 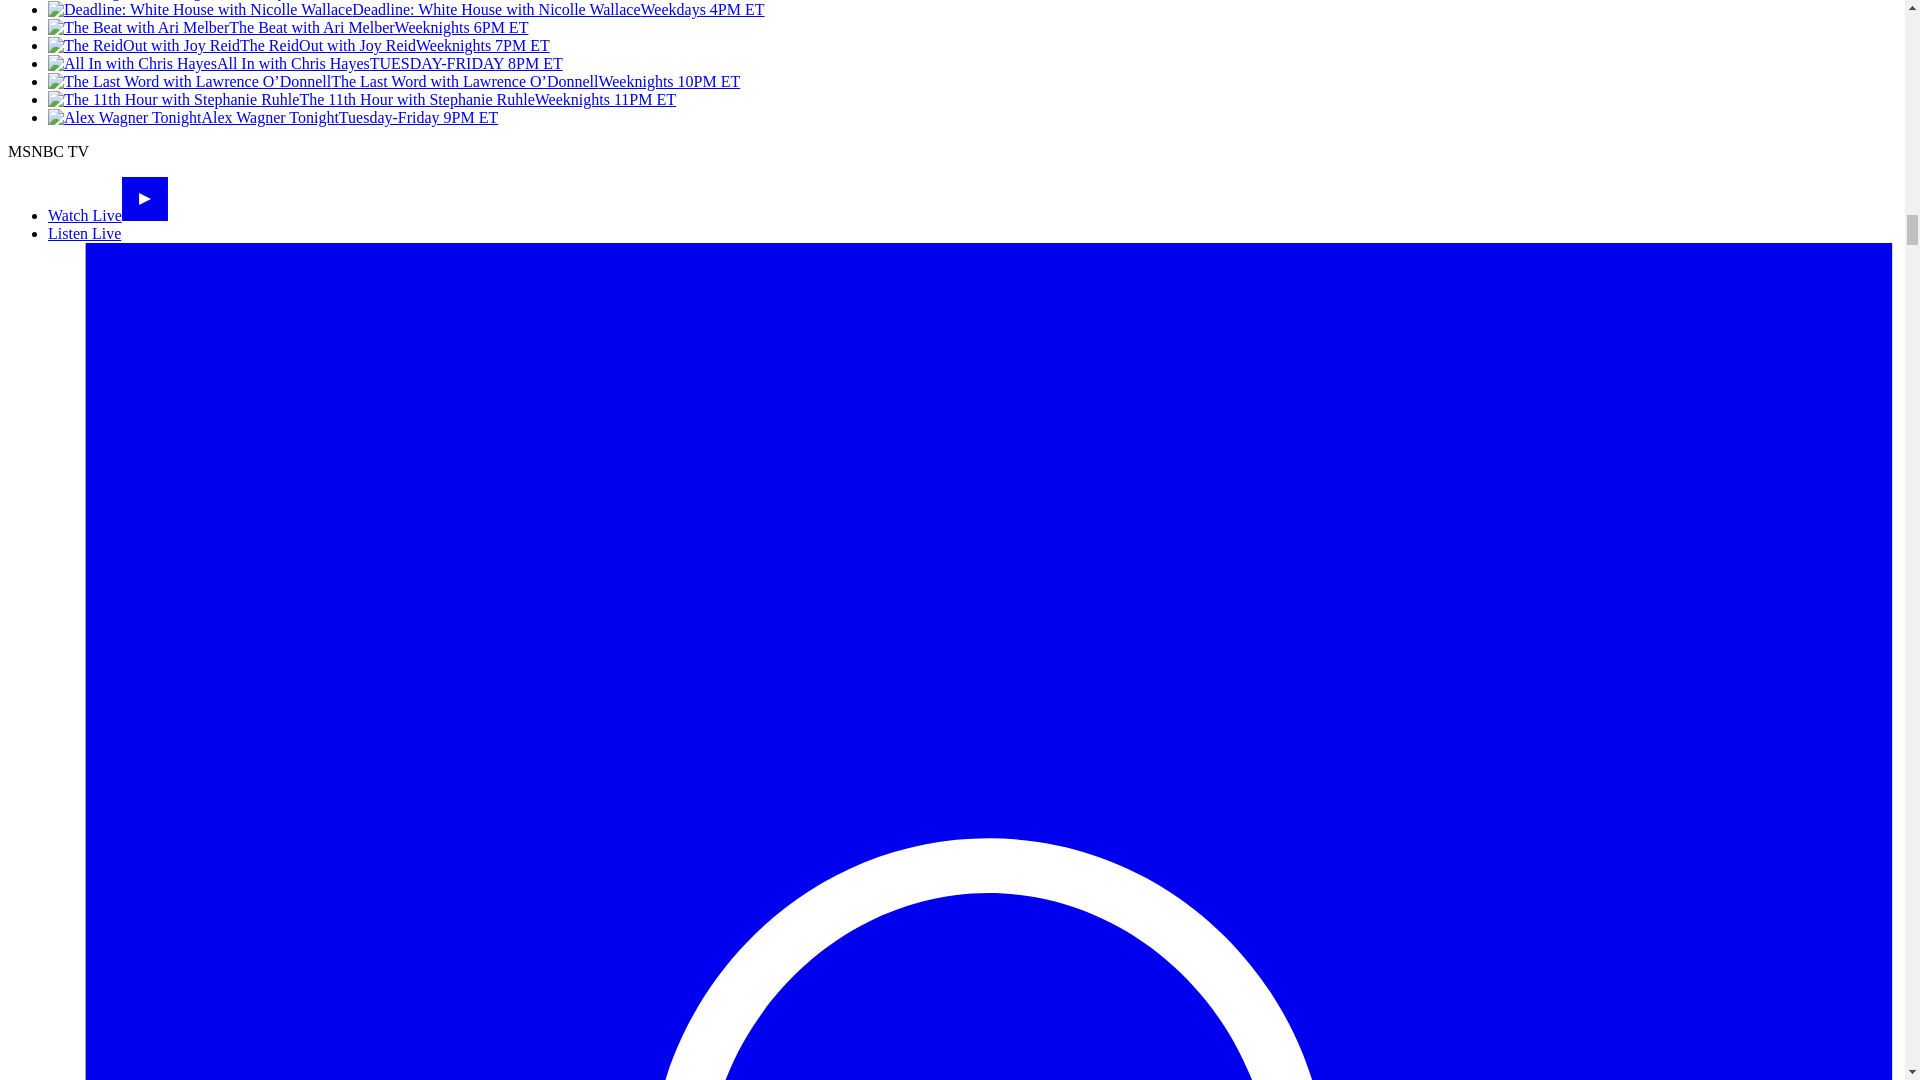 What do you see at coordinates (272, 118) in the screenshot?
I see `Alex Wagner TonightTuesday-Friday 9PM ET` at bounding box center [272, 118].